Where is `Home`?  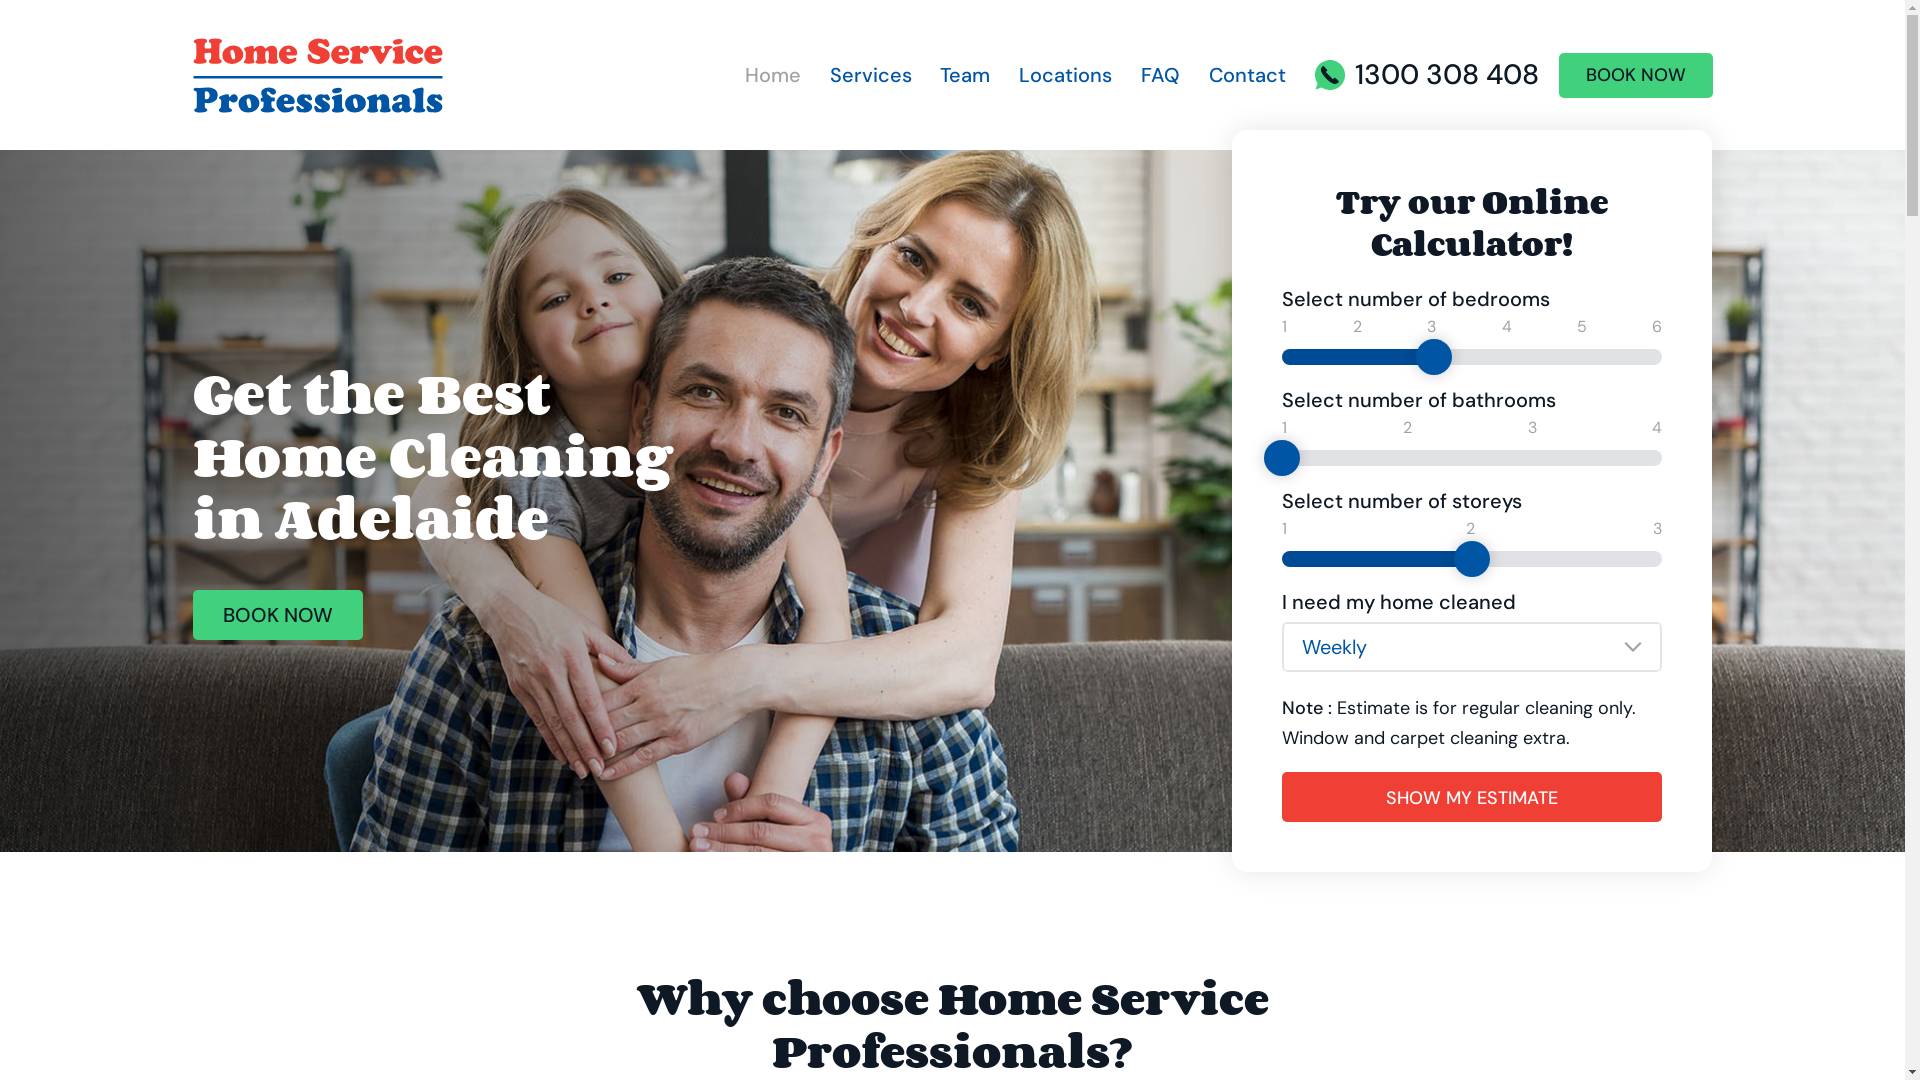 Home is located at coordinates (1765, 272).